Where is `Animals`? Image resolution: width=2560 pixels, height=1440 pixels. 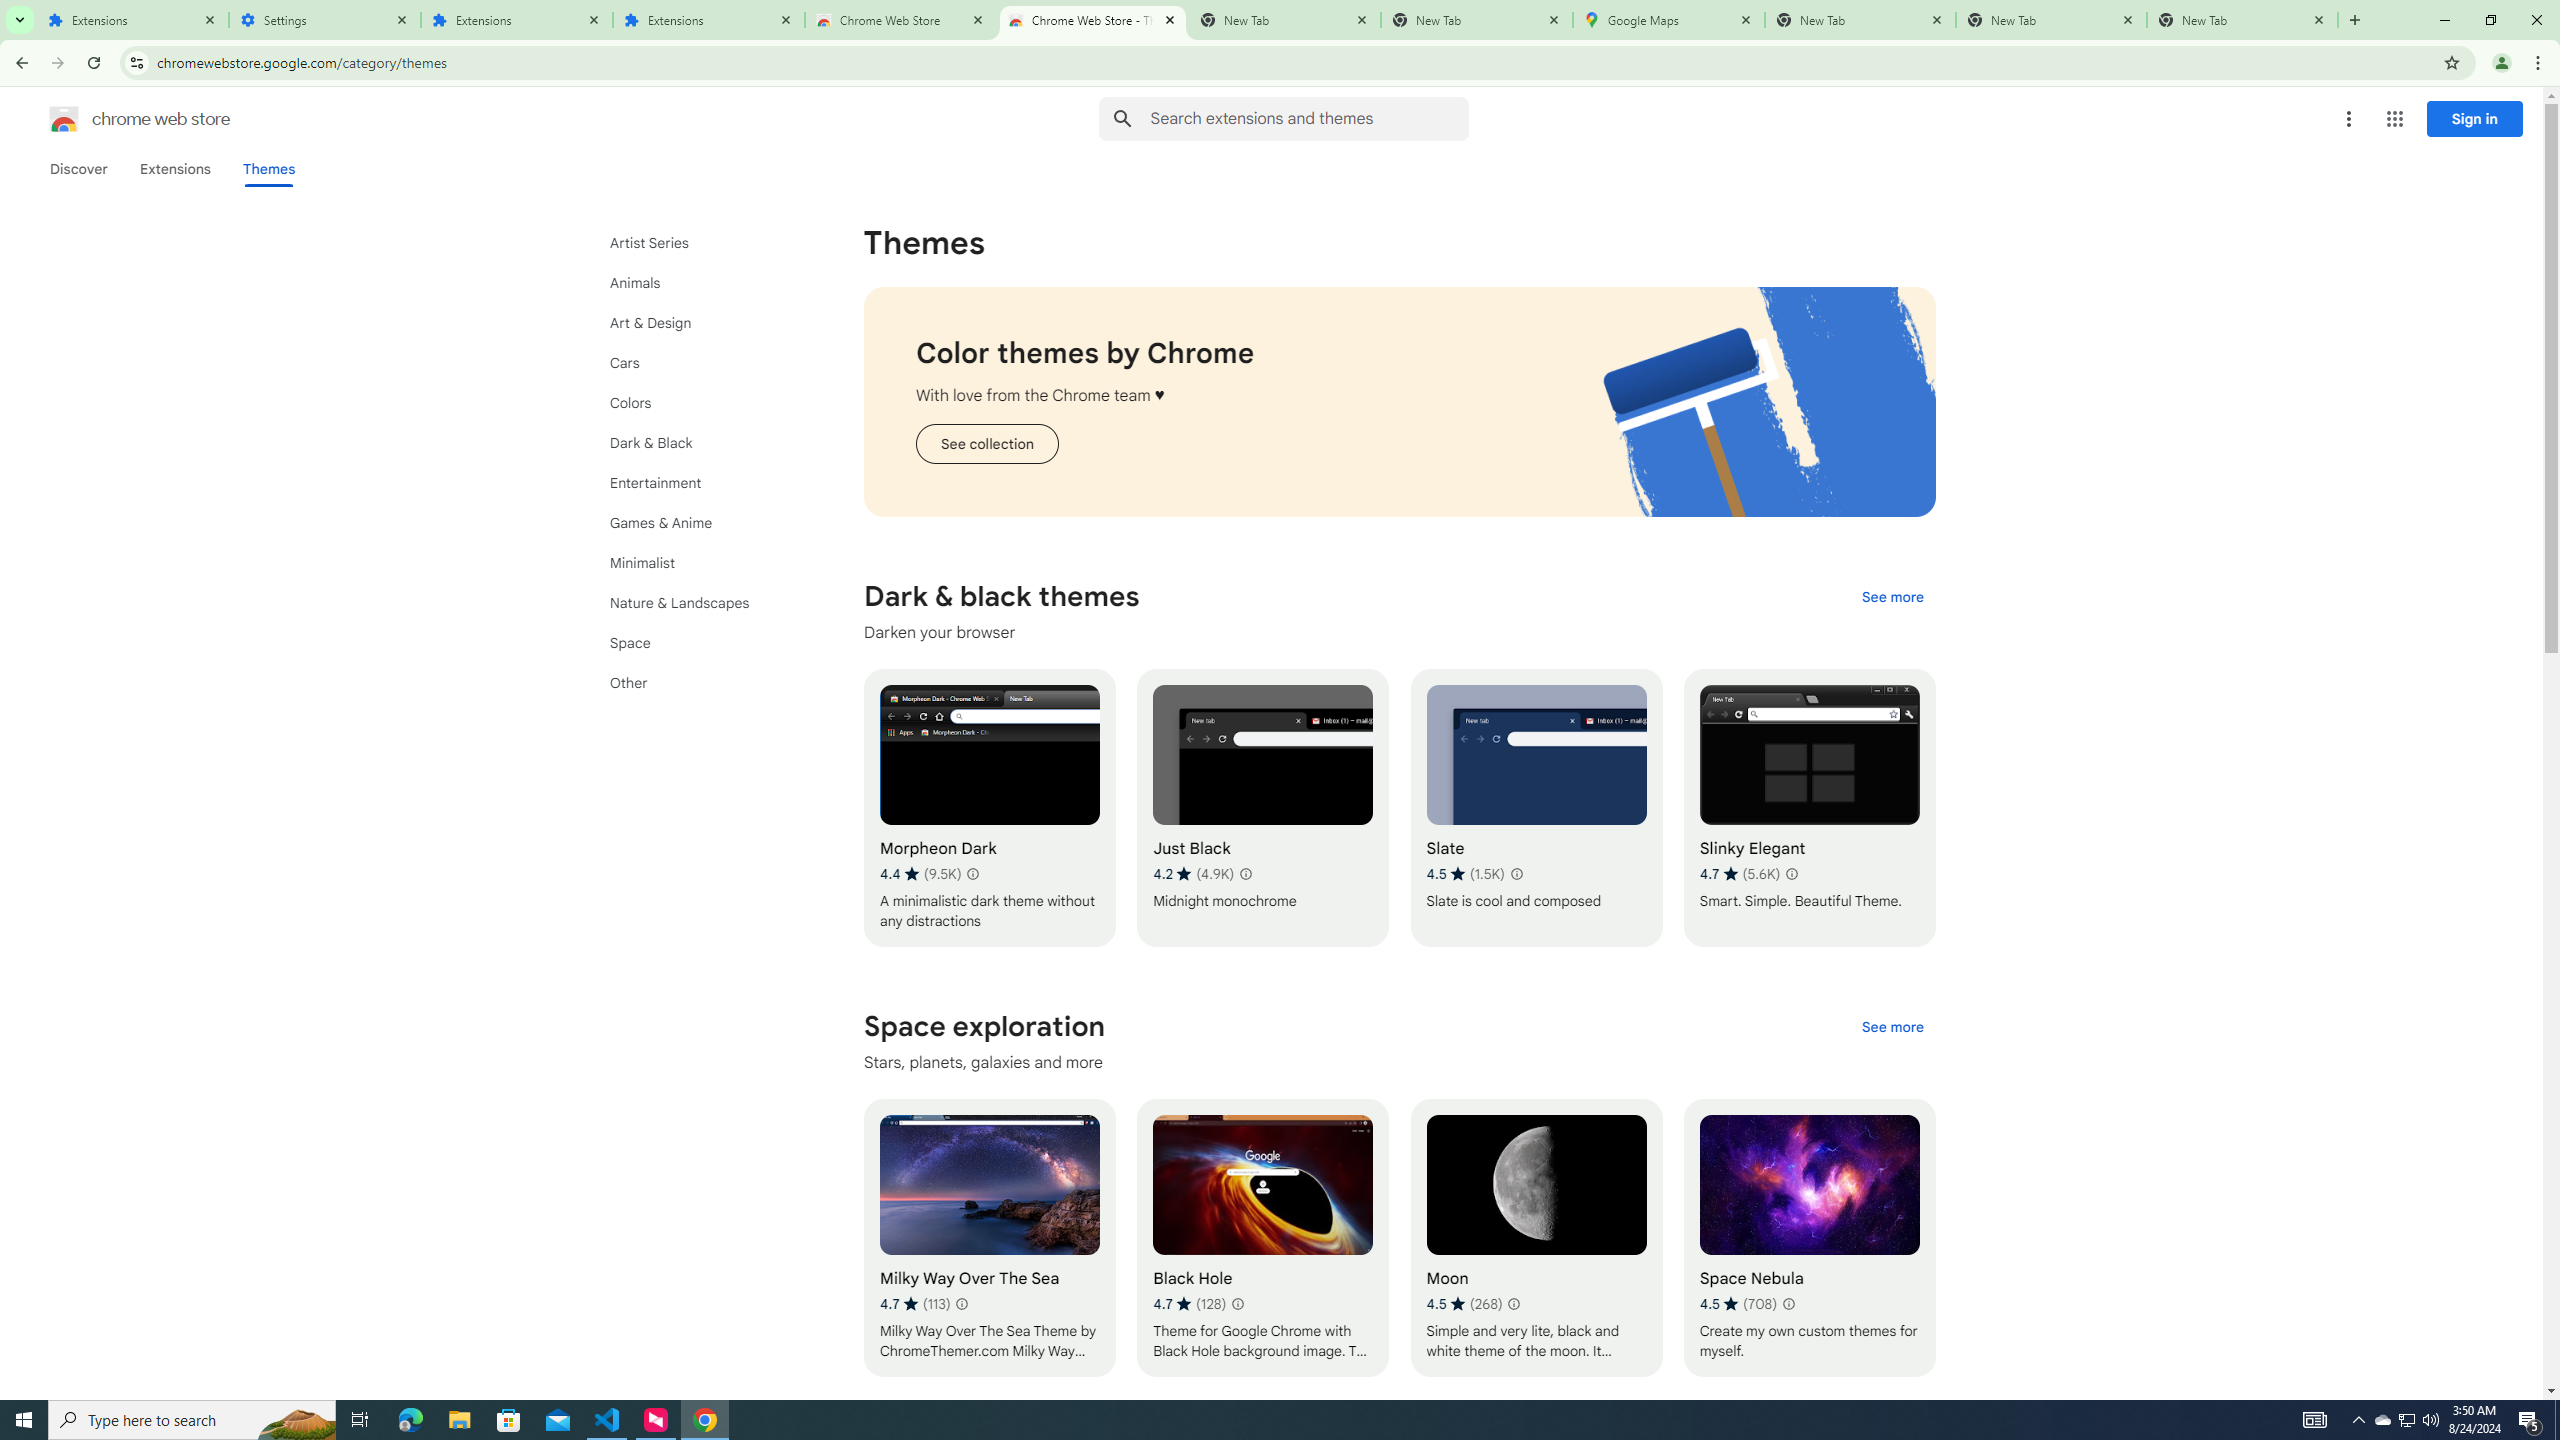 Animals is located at coordinates (701, 282).